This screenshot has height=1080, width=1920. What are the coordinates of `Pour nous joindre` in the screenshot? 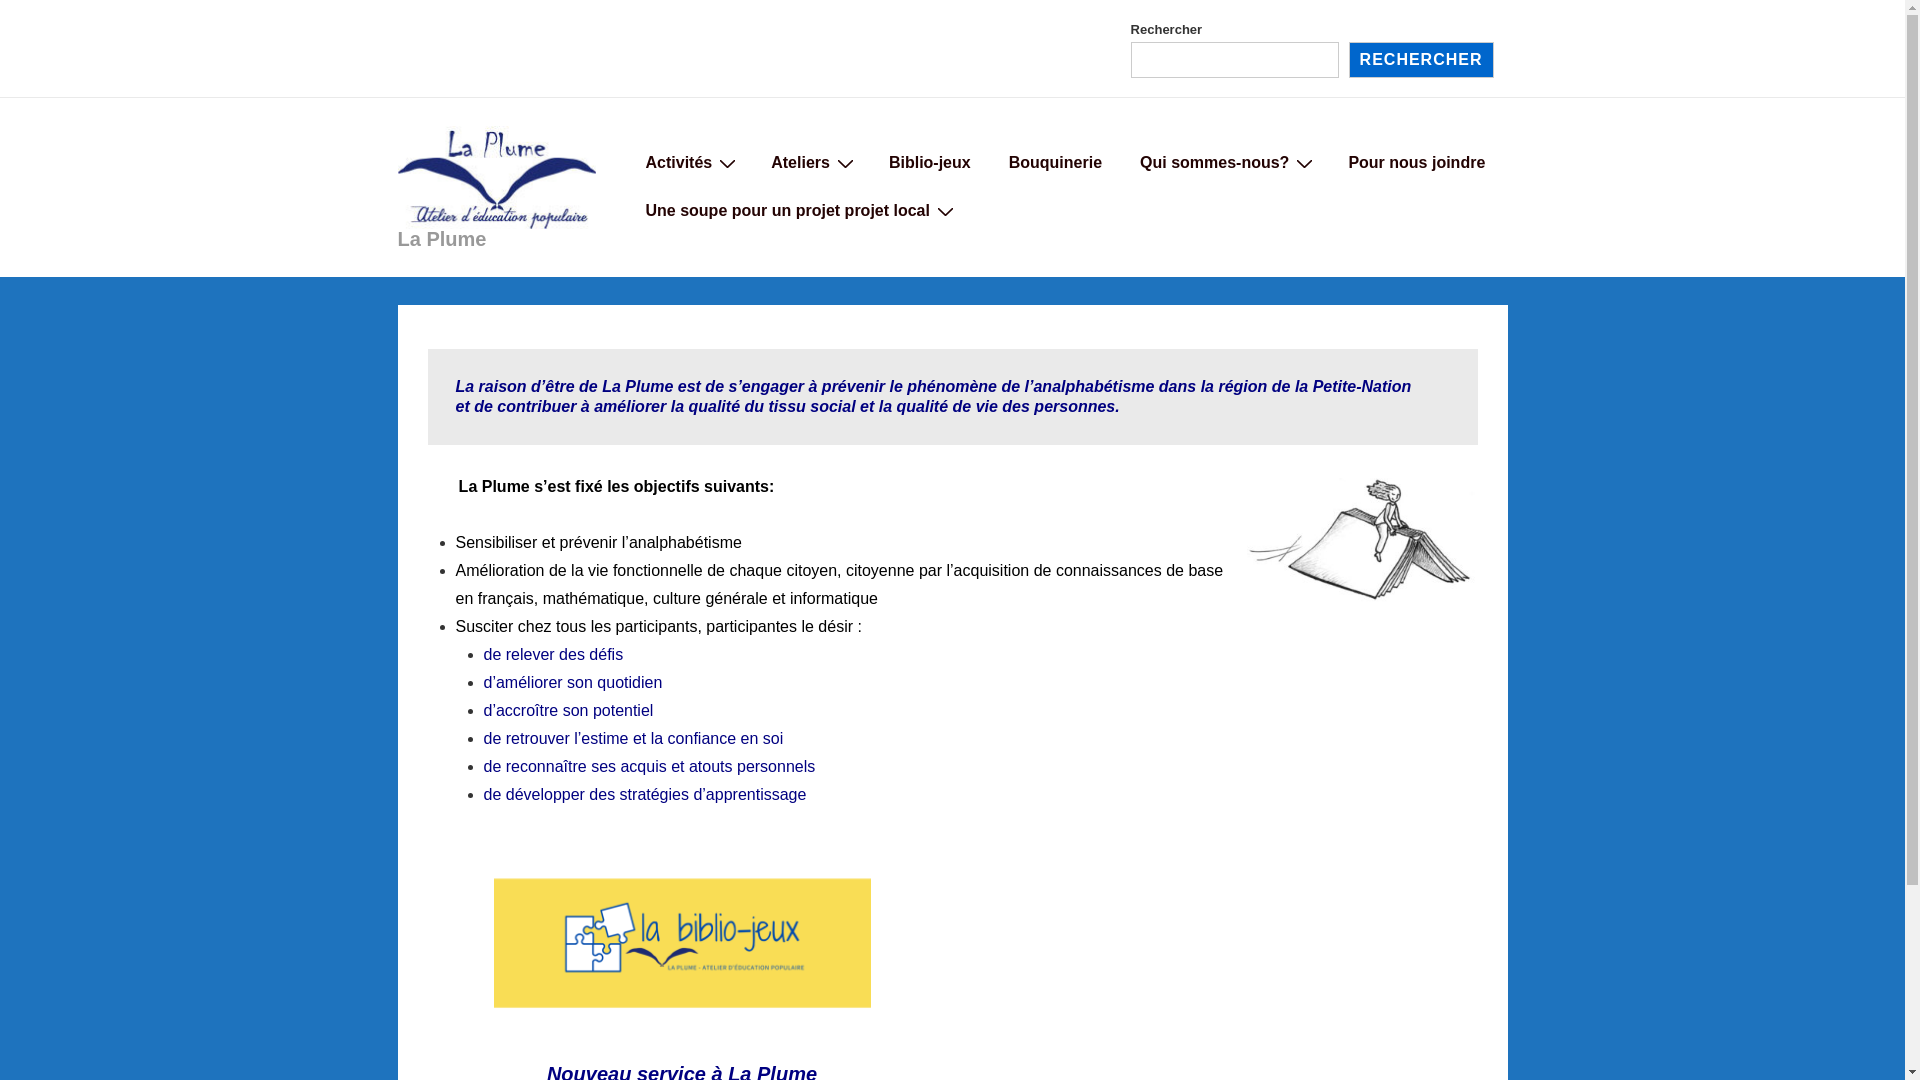 It's located at (1416, 162).